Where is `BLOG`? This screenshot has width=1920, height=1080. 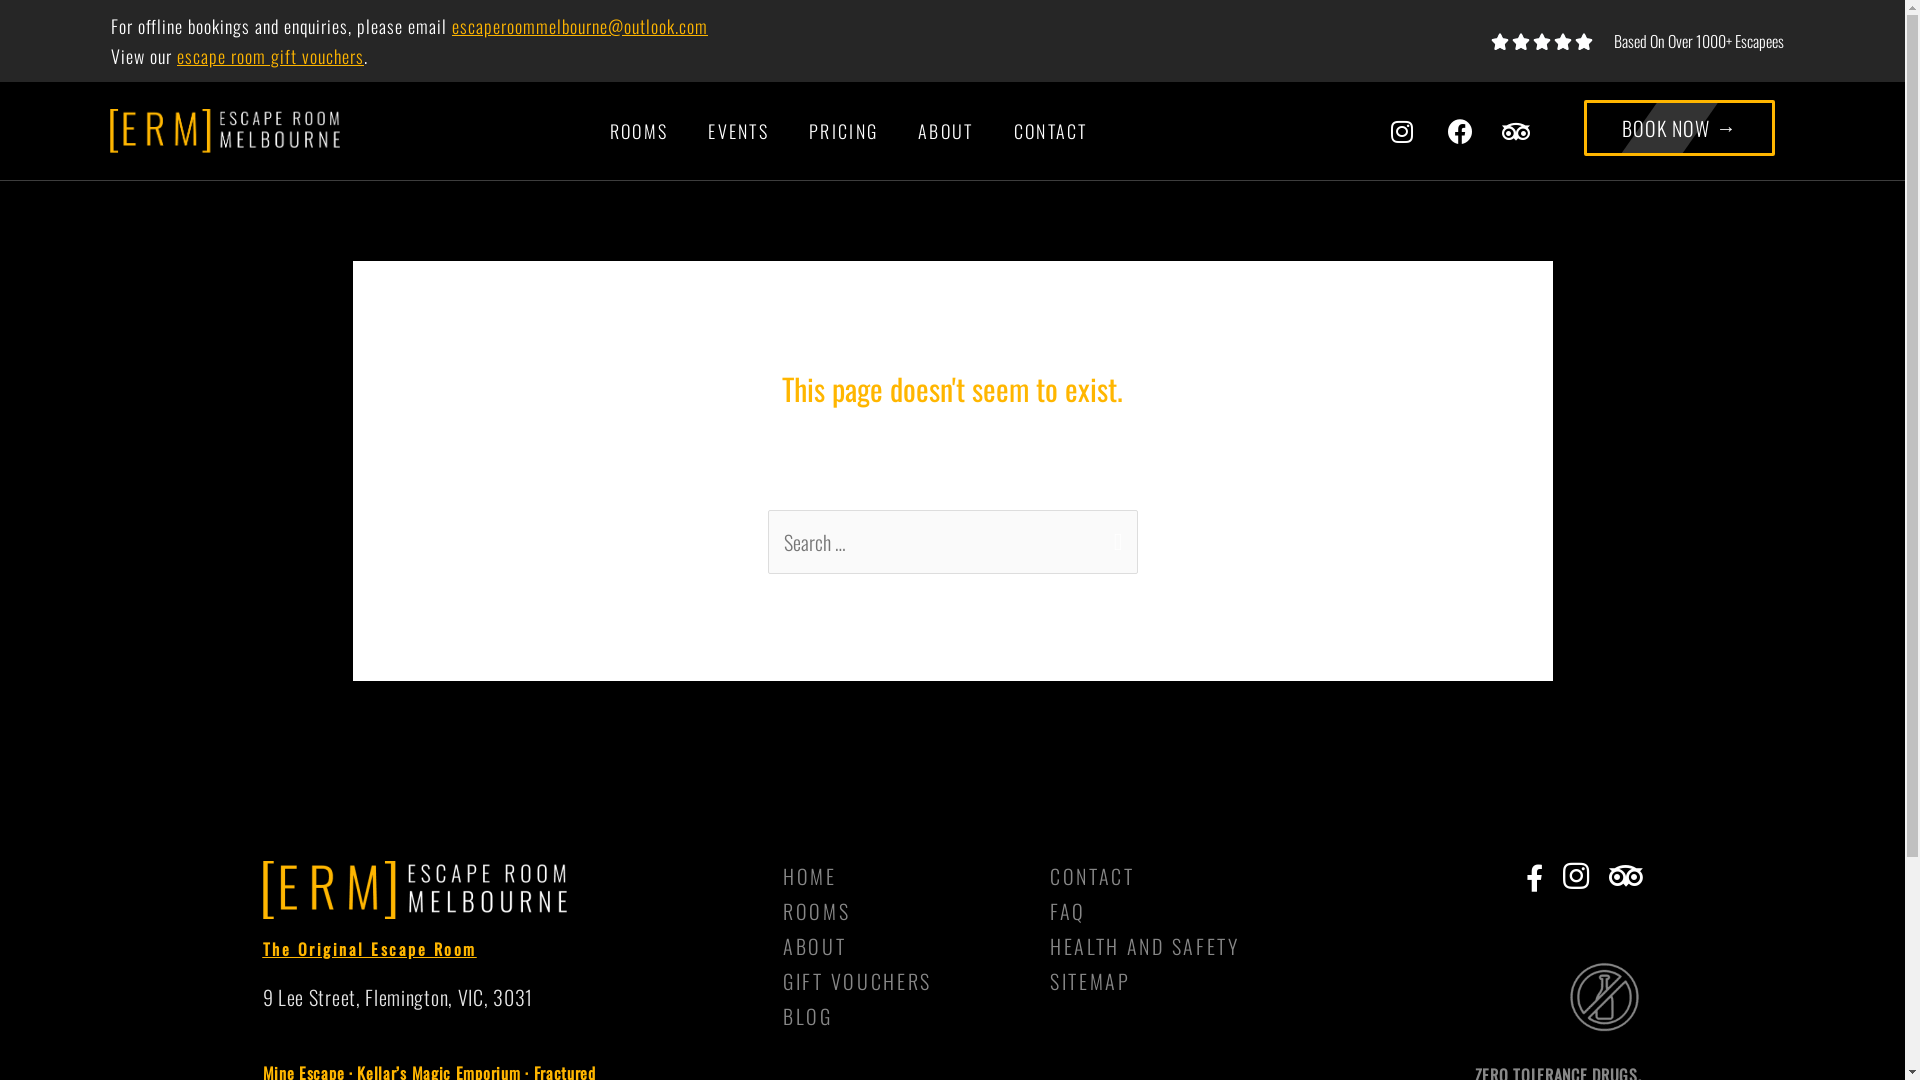 BLOG is located at coordinates (906, 1016).